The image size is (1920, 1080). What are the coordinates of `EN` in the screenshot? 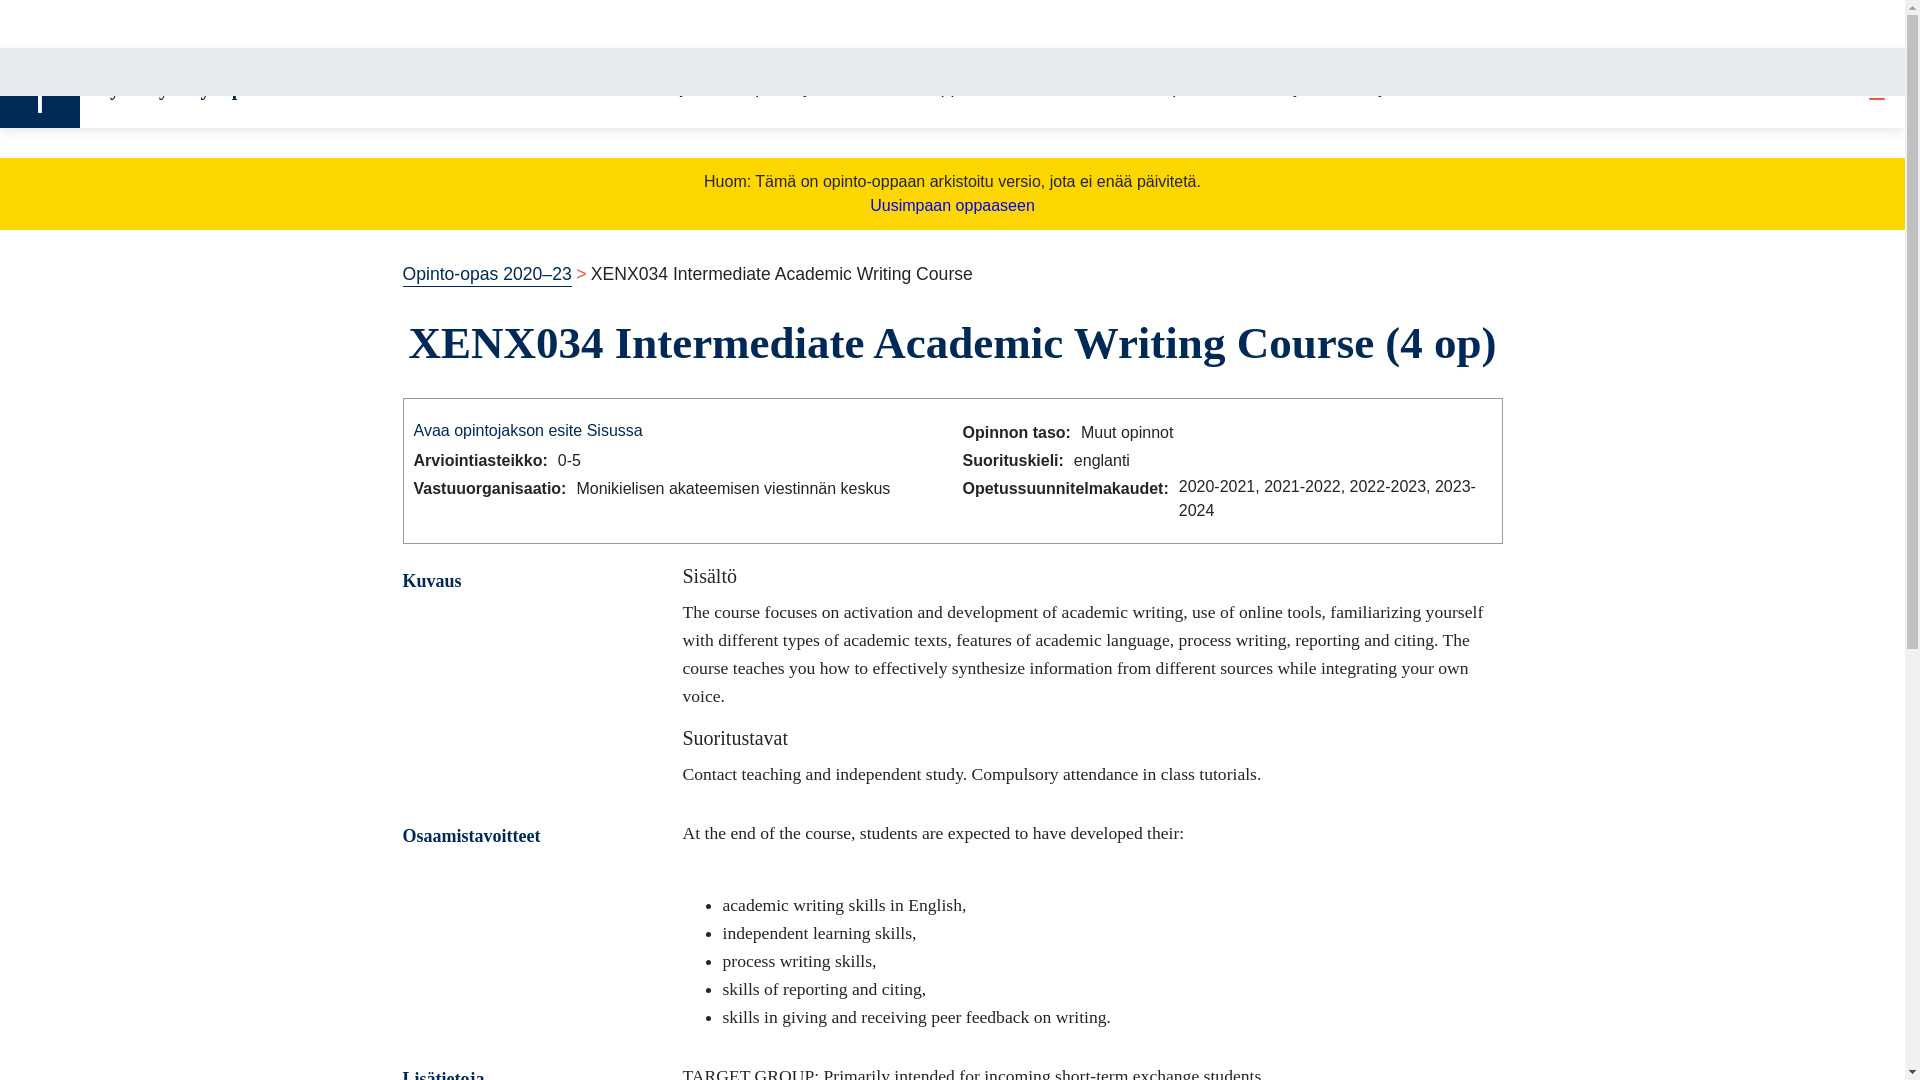 It's located at (1832, 89).